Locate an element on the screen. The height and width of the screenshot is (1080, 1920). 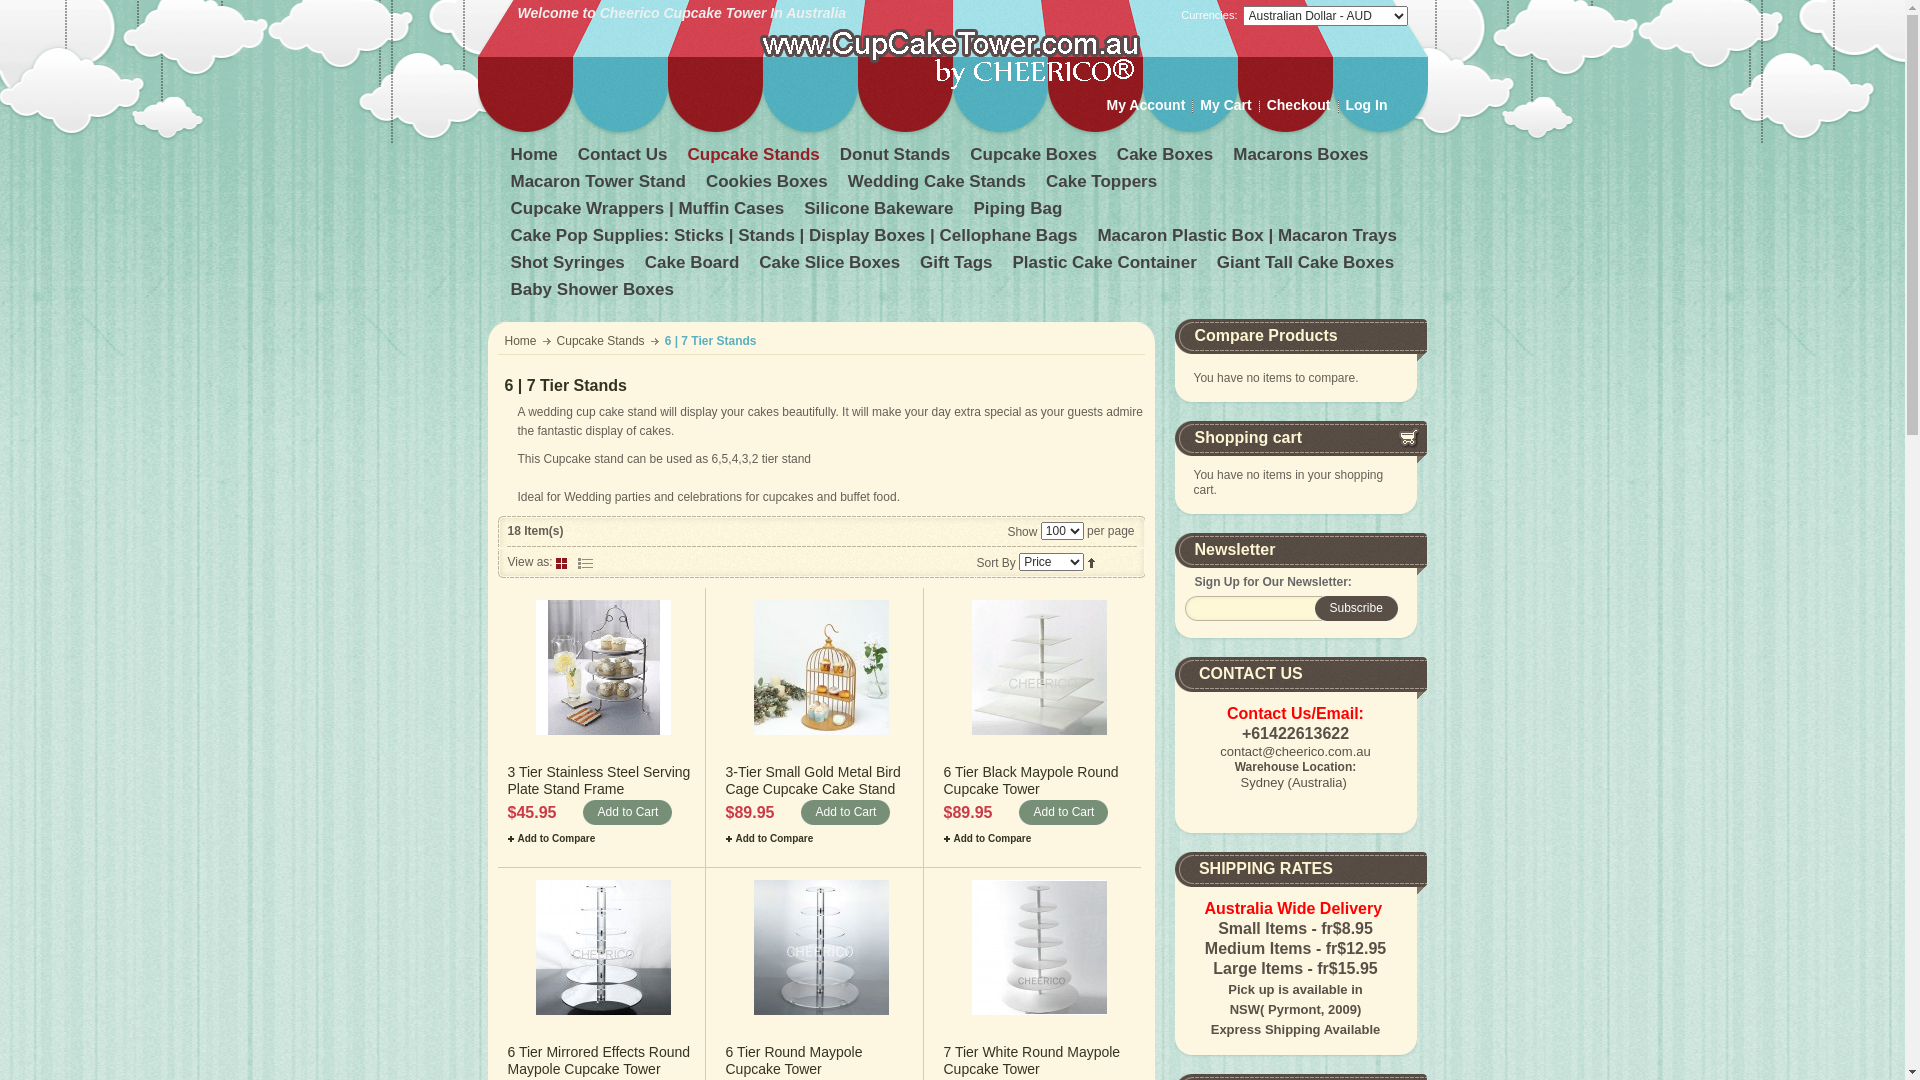
3-Tier Small Gold Metal Bird Cage Cupcake Cake Stand is located at coordinates (814, 780).